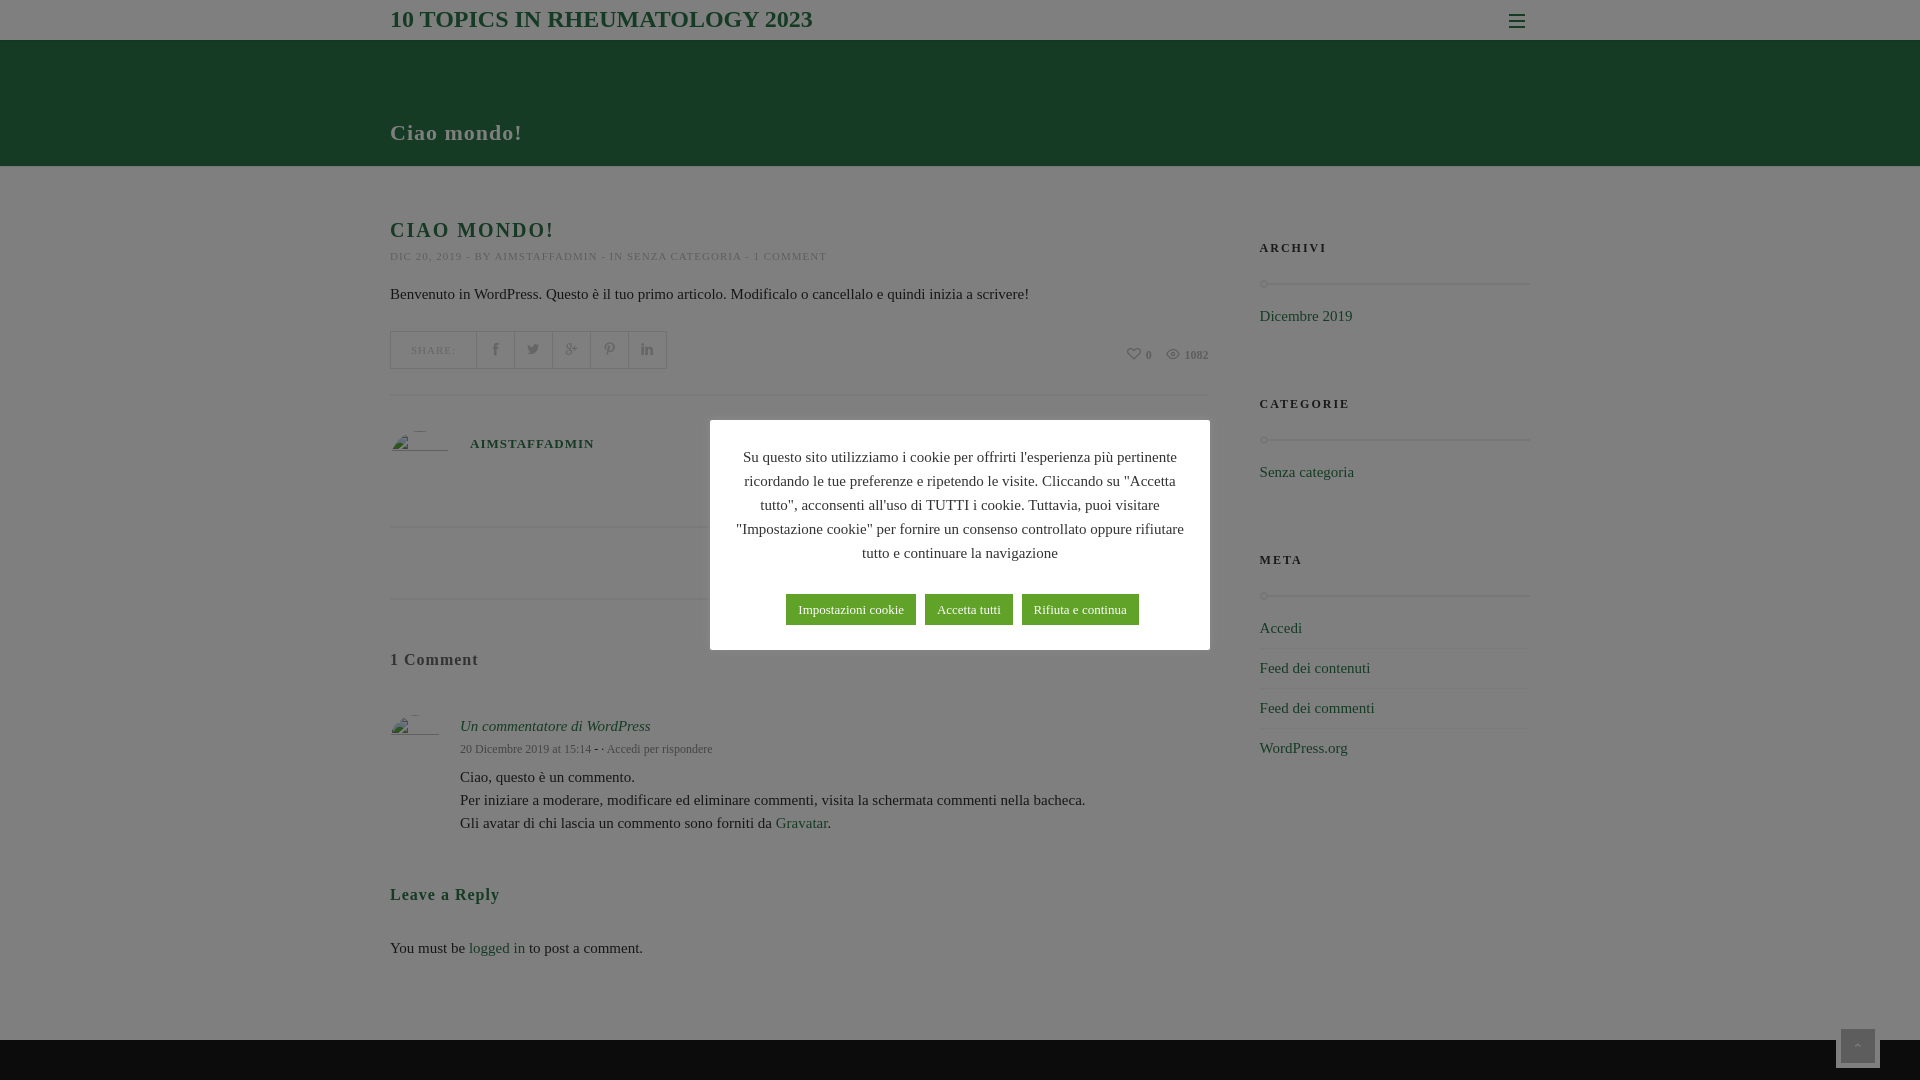  What do you see at coordinates (851, 610) in the screenshot?
I see `Impostazioni cookie` at bounding box center [851, 610].